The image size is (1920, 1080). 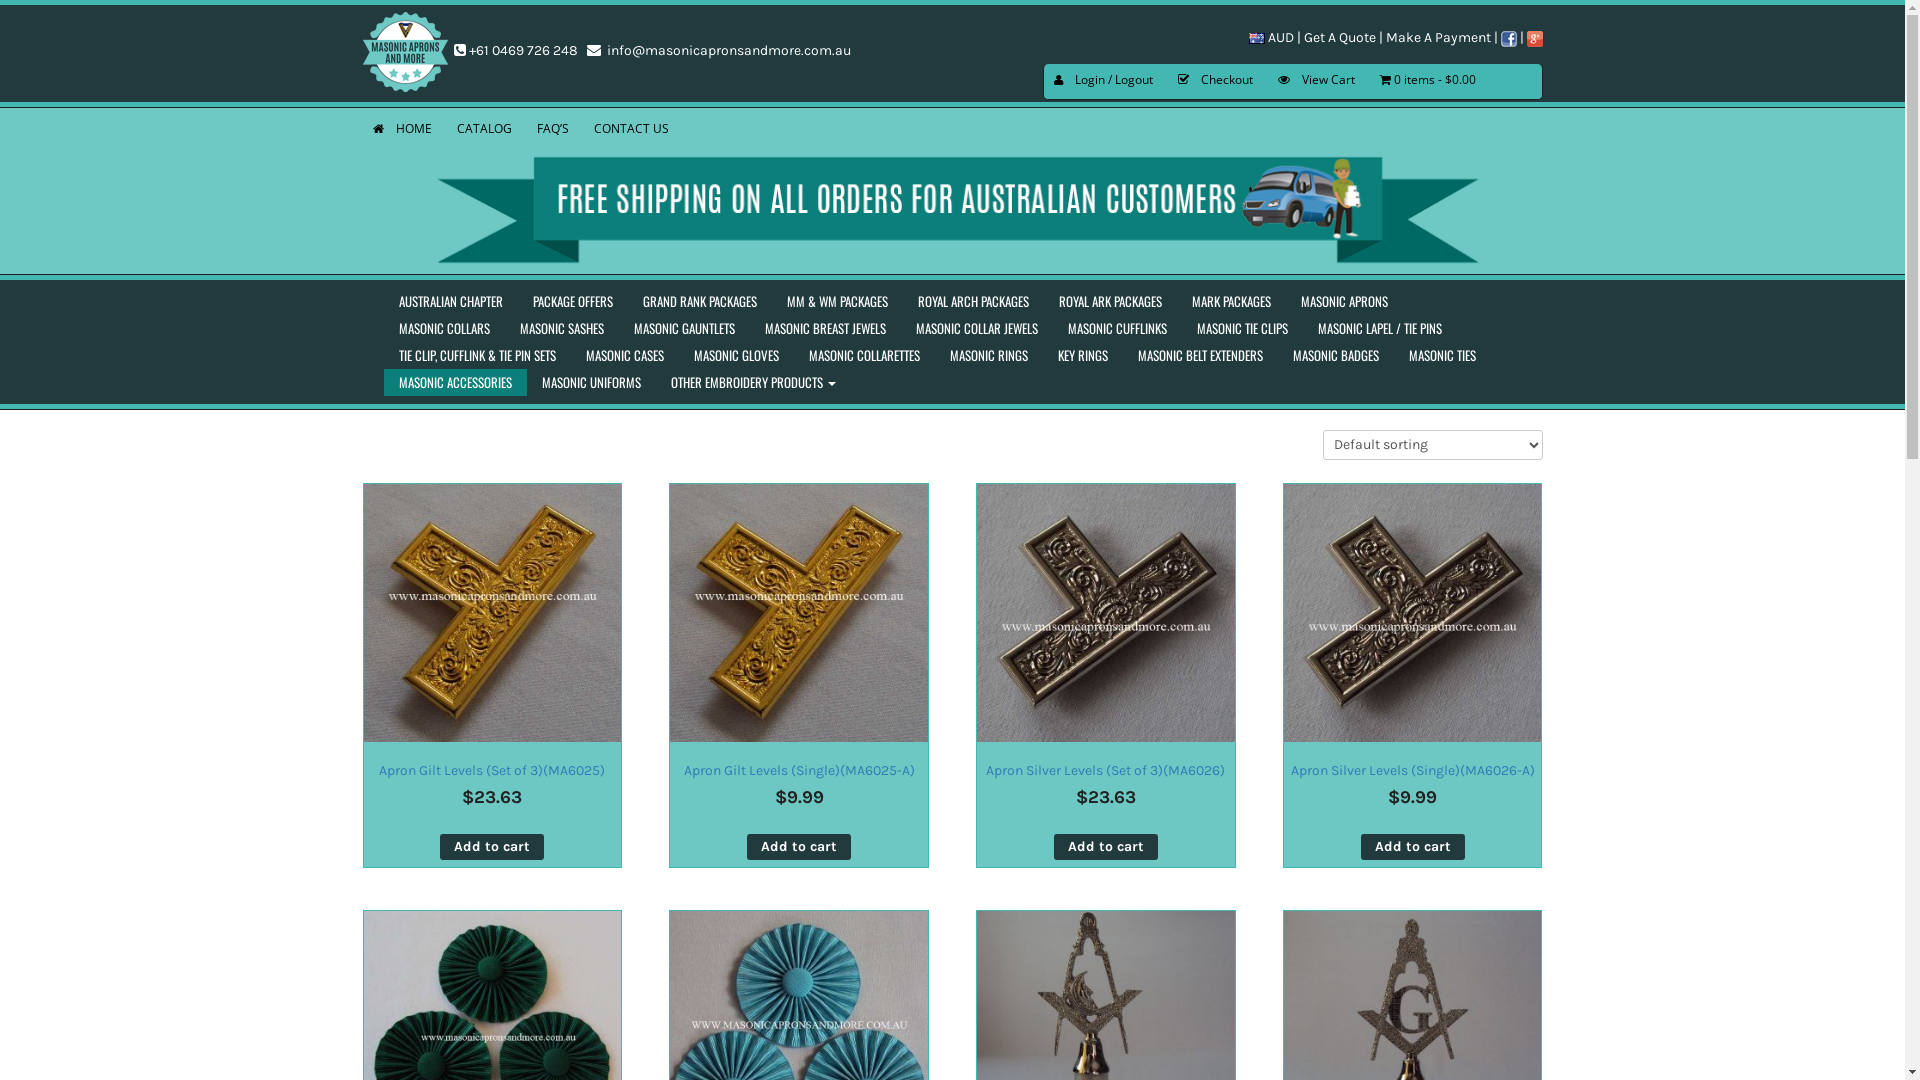 I want to click on MASONIC BELT EXTENDERS, so click(x=1200, y=356).